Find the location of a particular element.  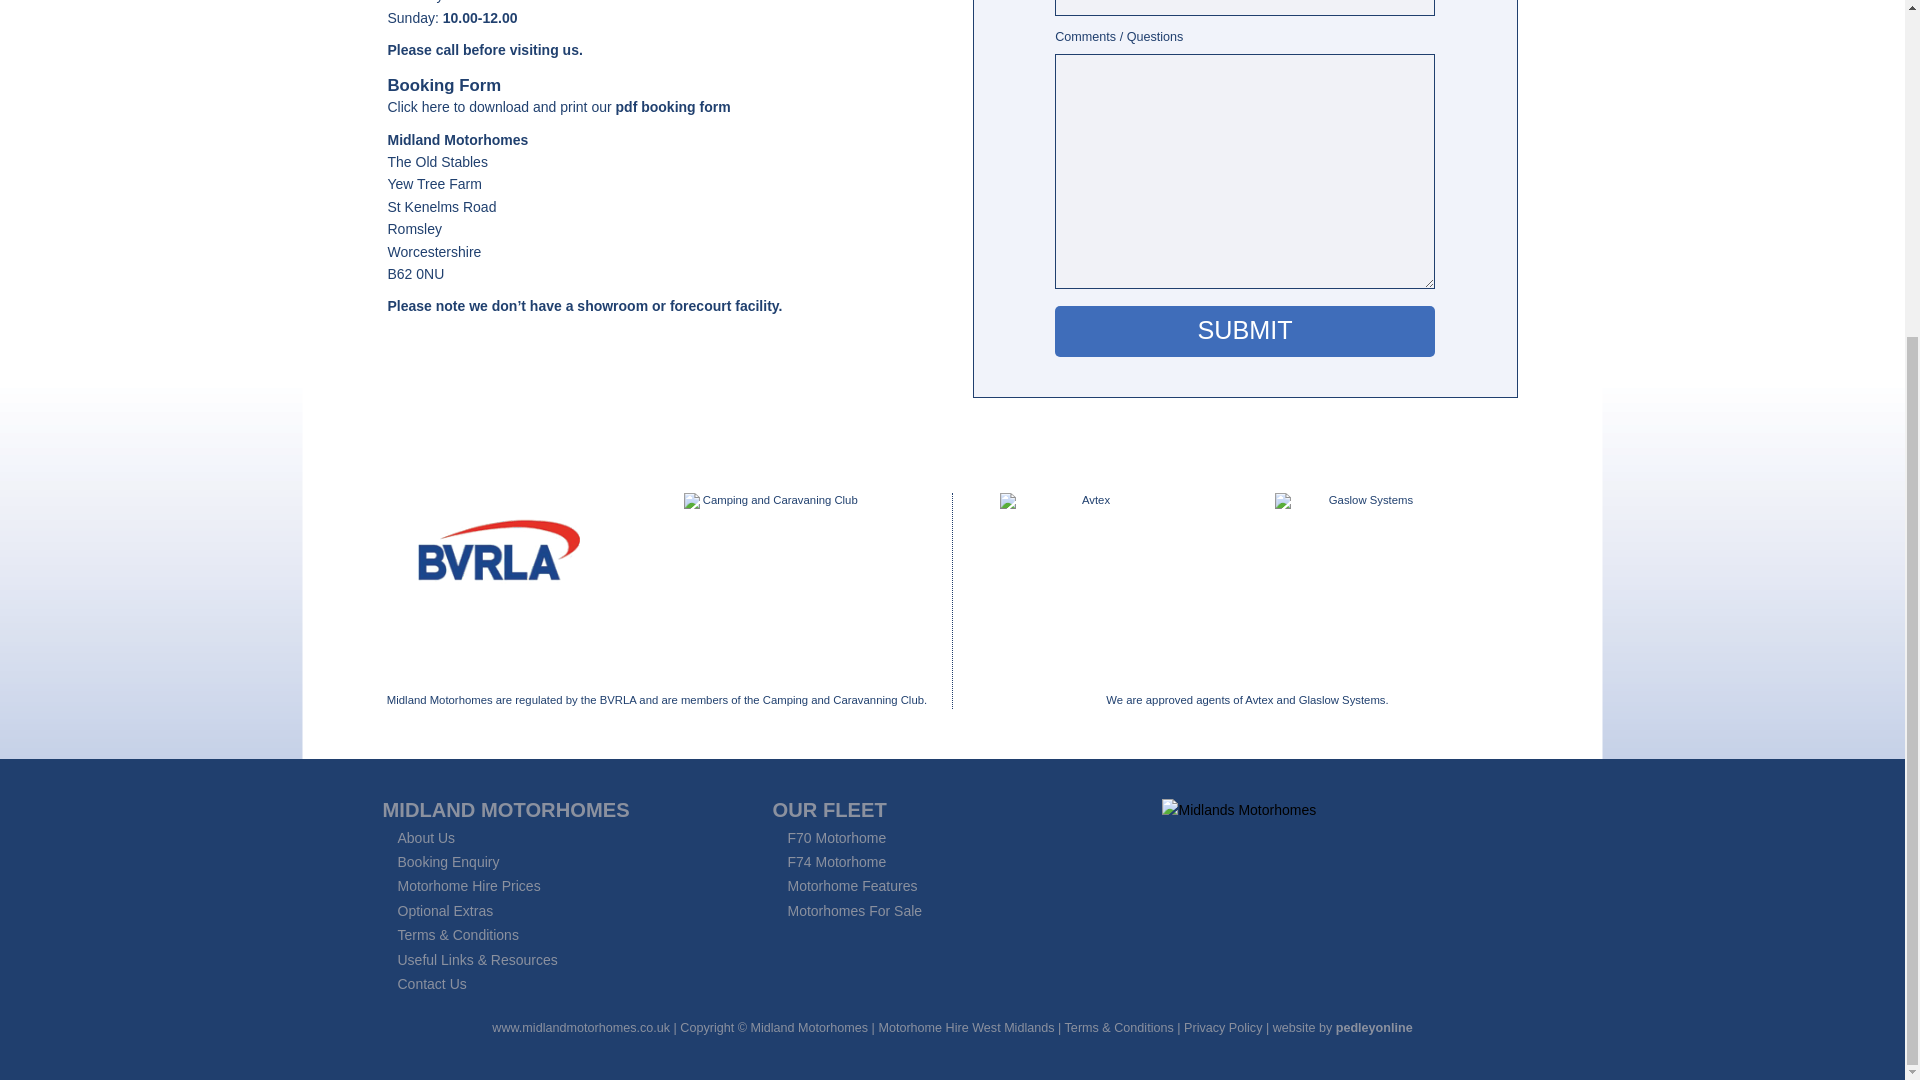

Motorhome Hire Prices is located at coordinates (469, 886).